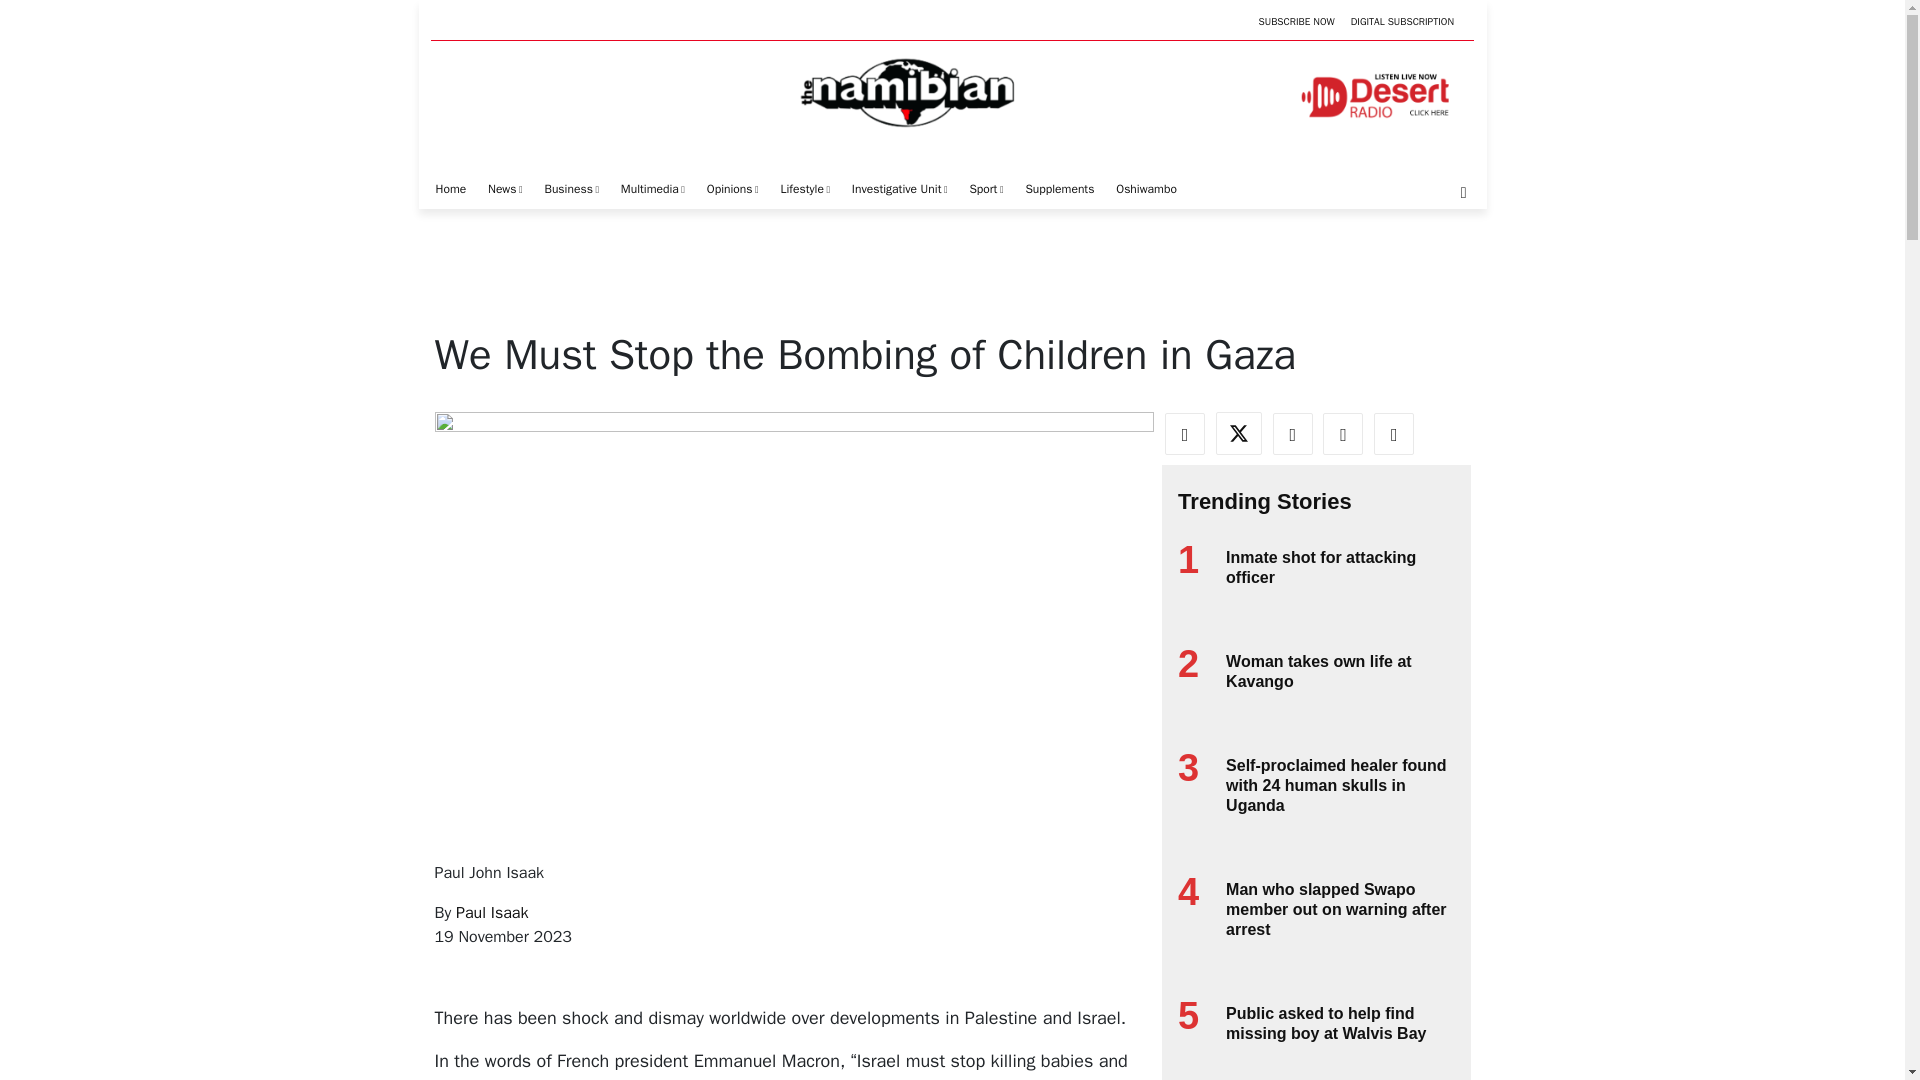  I want to click on SUBSCRIBE NOW, so click(1296, 22).